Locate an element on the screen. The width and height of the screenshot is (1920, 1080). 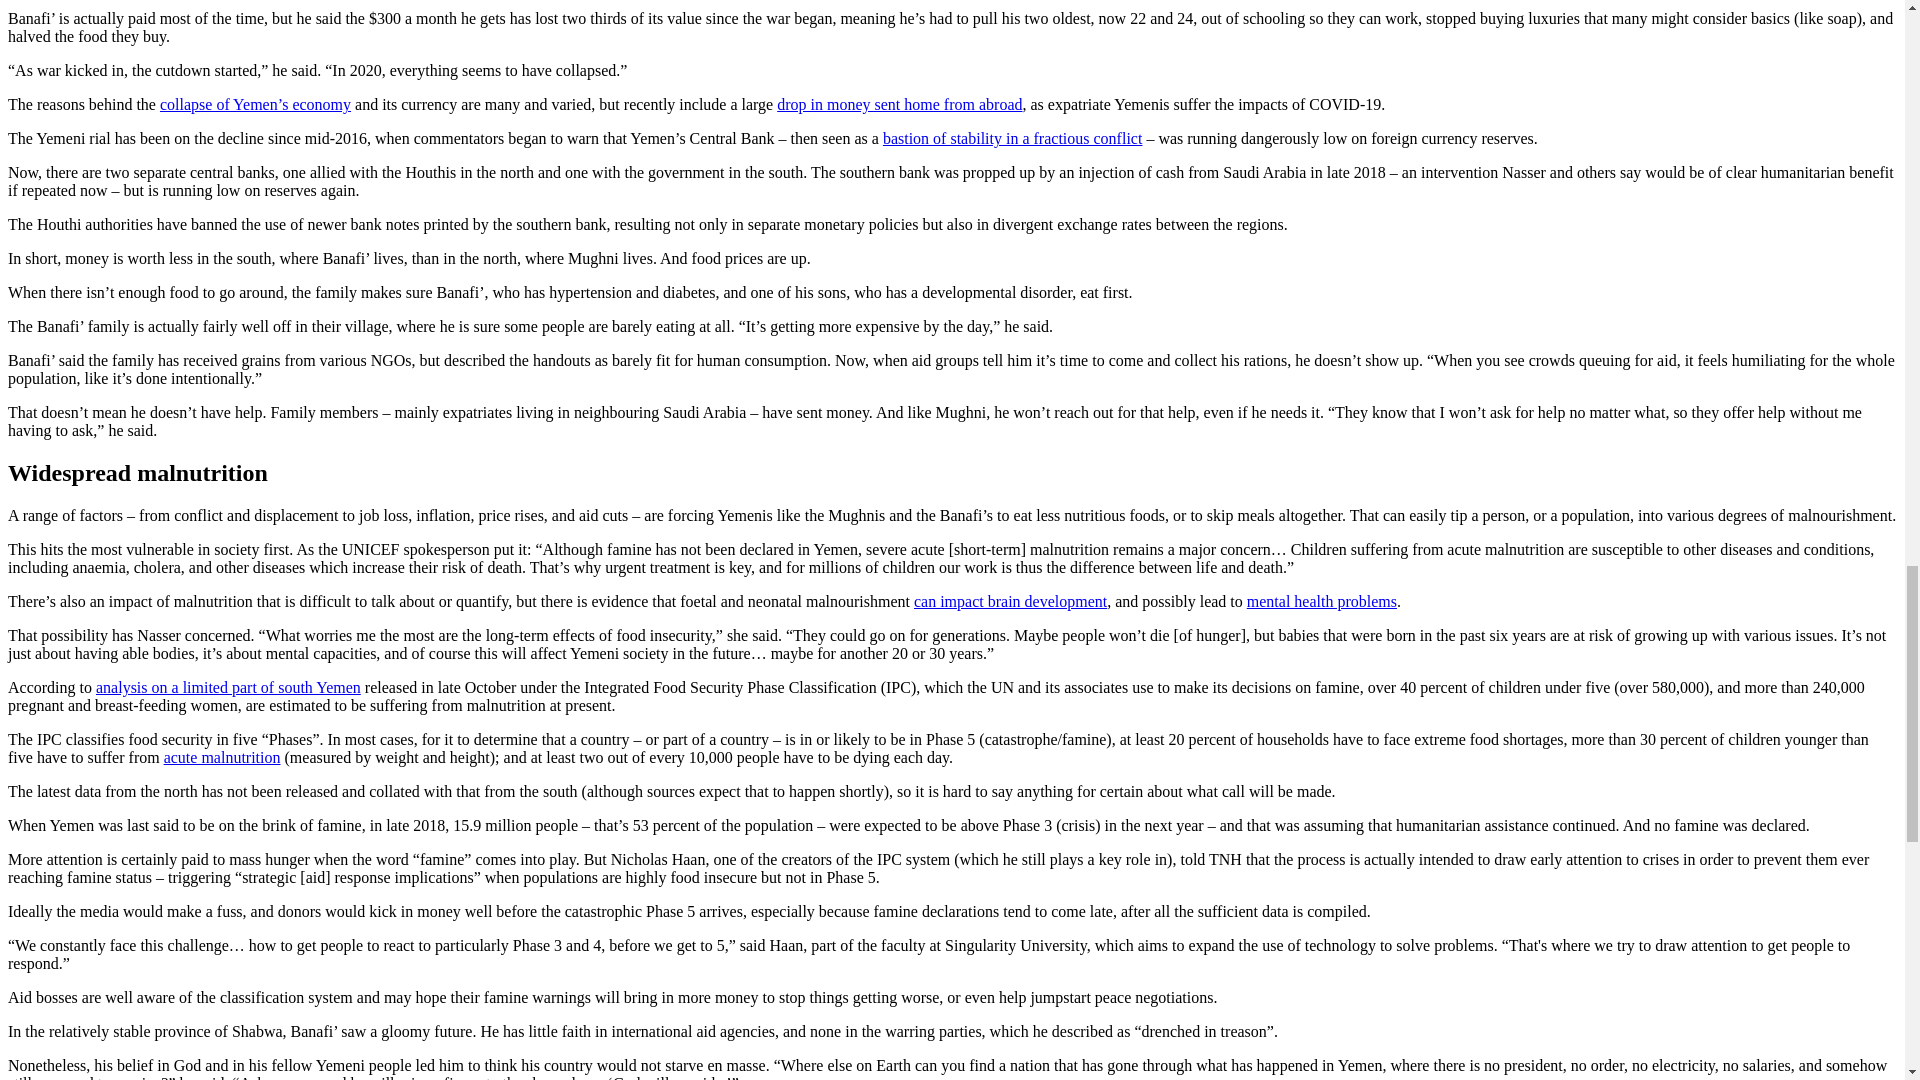
mental health problems is located at coordinates (1322, 601).